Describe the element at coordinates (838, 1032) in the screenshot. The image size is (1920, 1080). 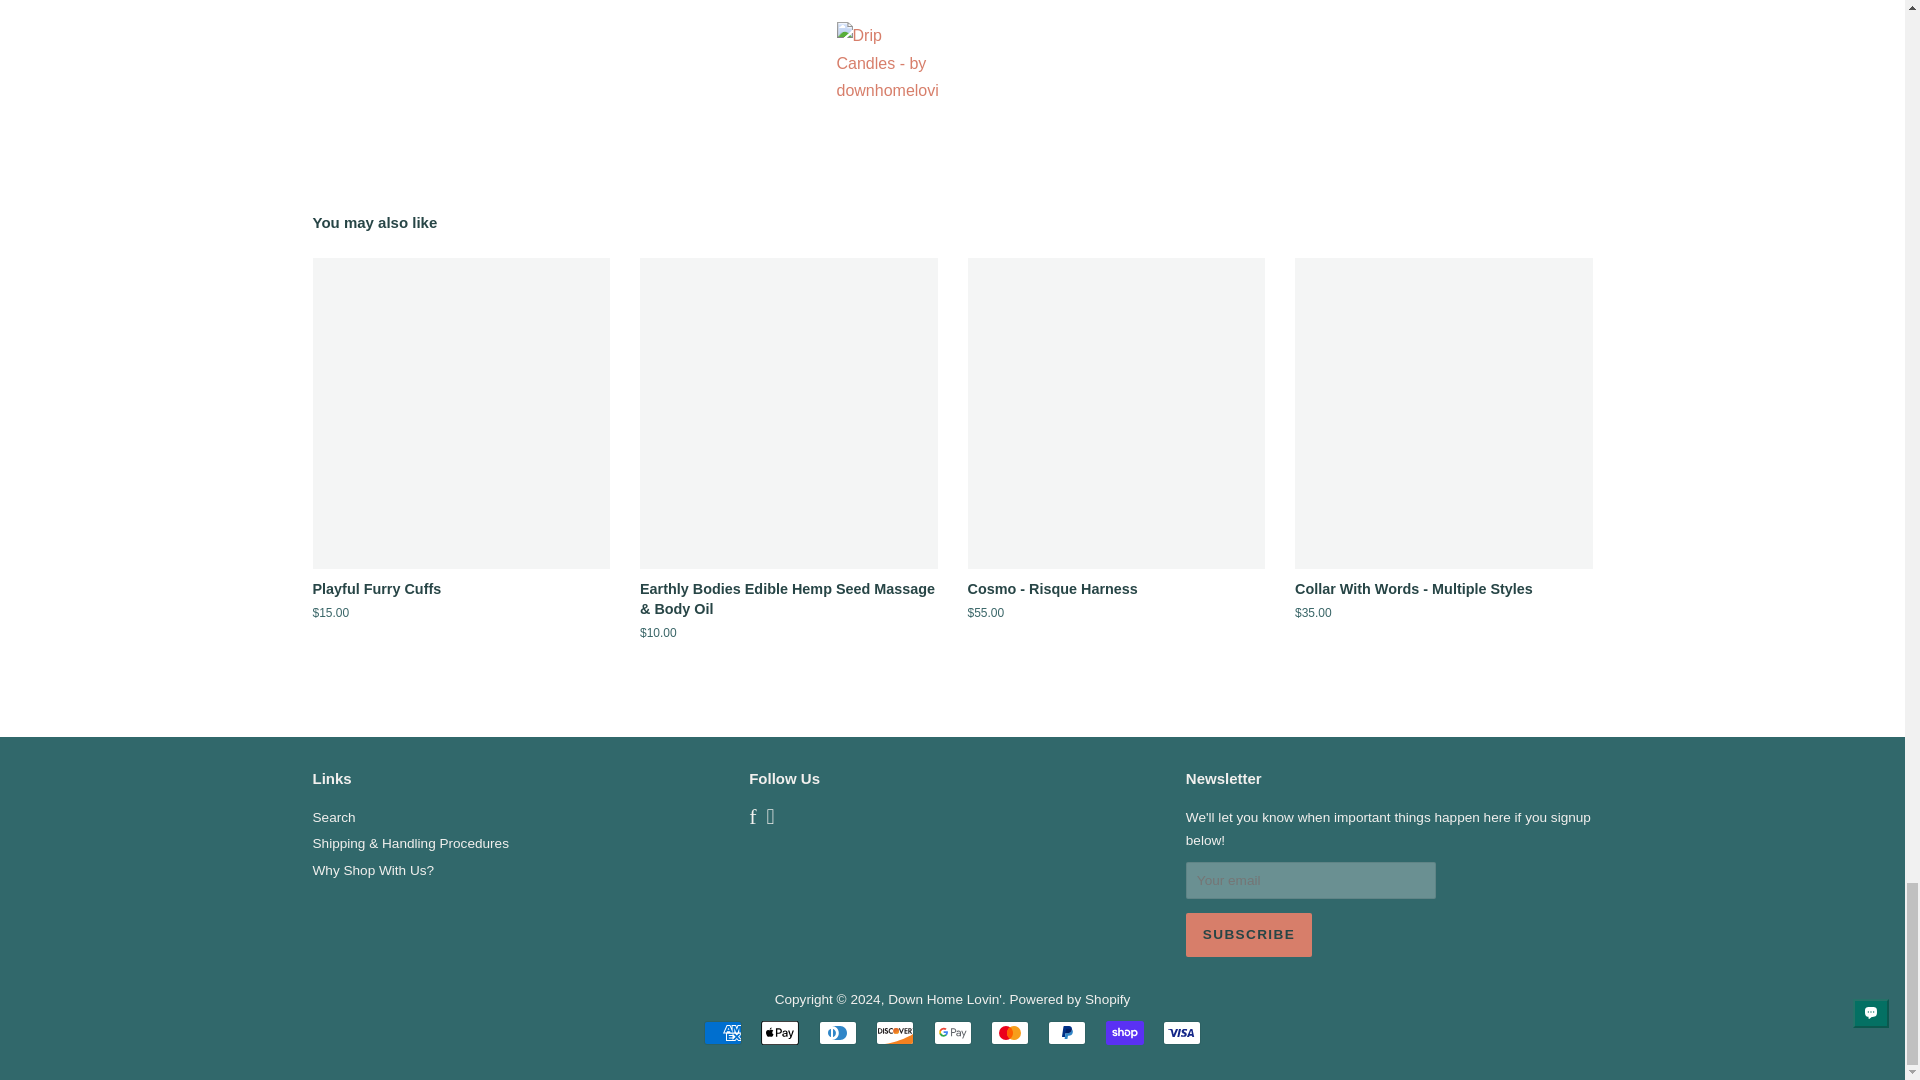
I see `Diners Club` at that location.